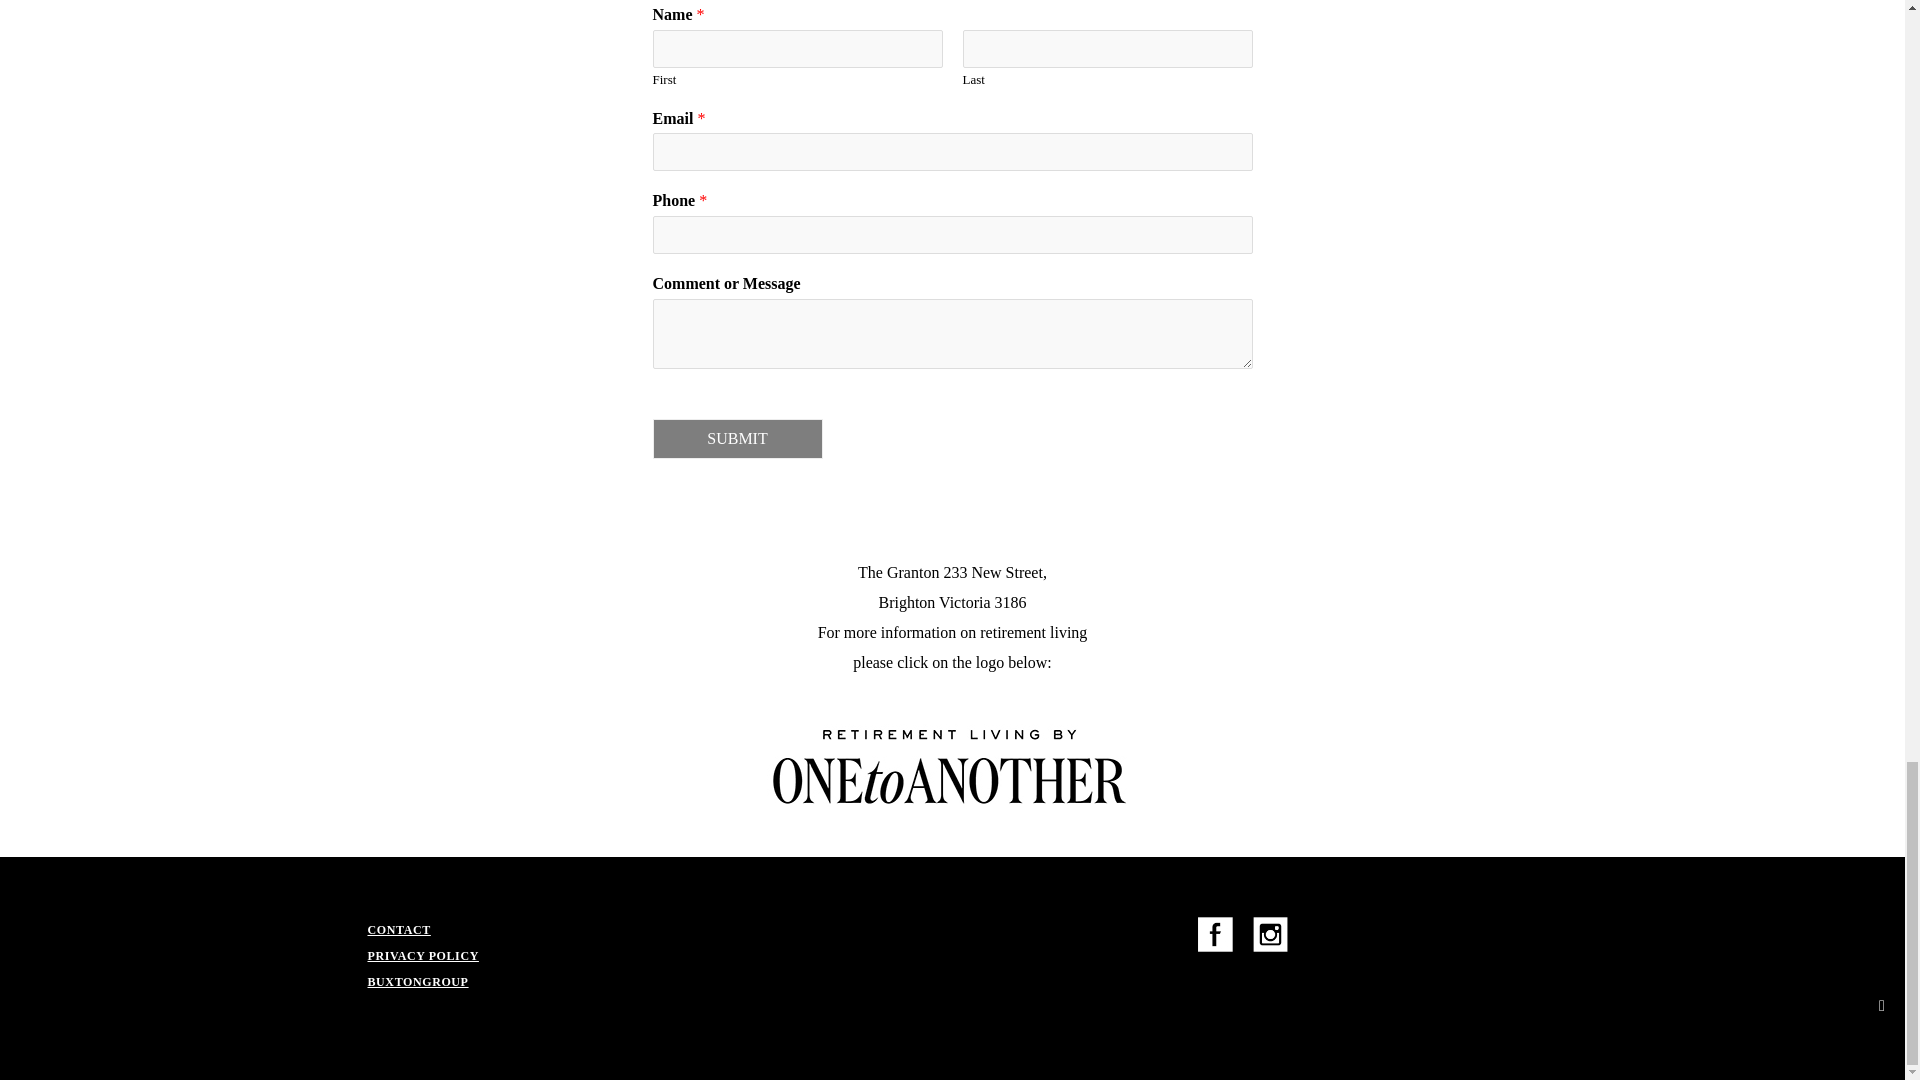 The image size is (1920, 1080). What do you see at coordinates (736, 439) in the screenshot?
I see `SUBMIT` at bounding box center [736, 439].